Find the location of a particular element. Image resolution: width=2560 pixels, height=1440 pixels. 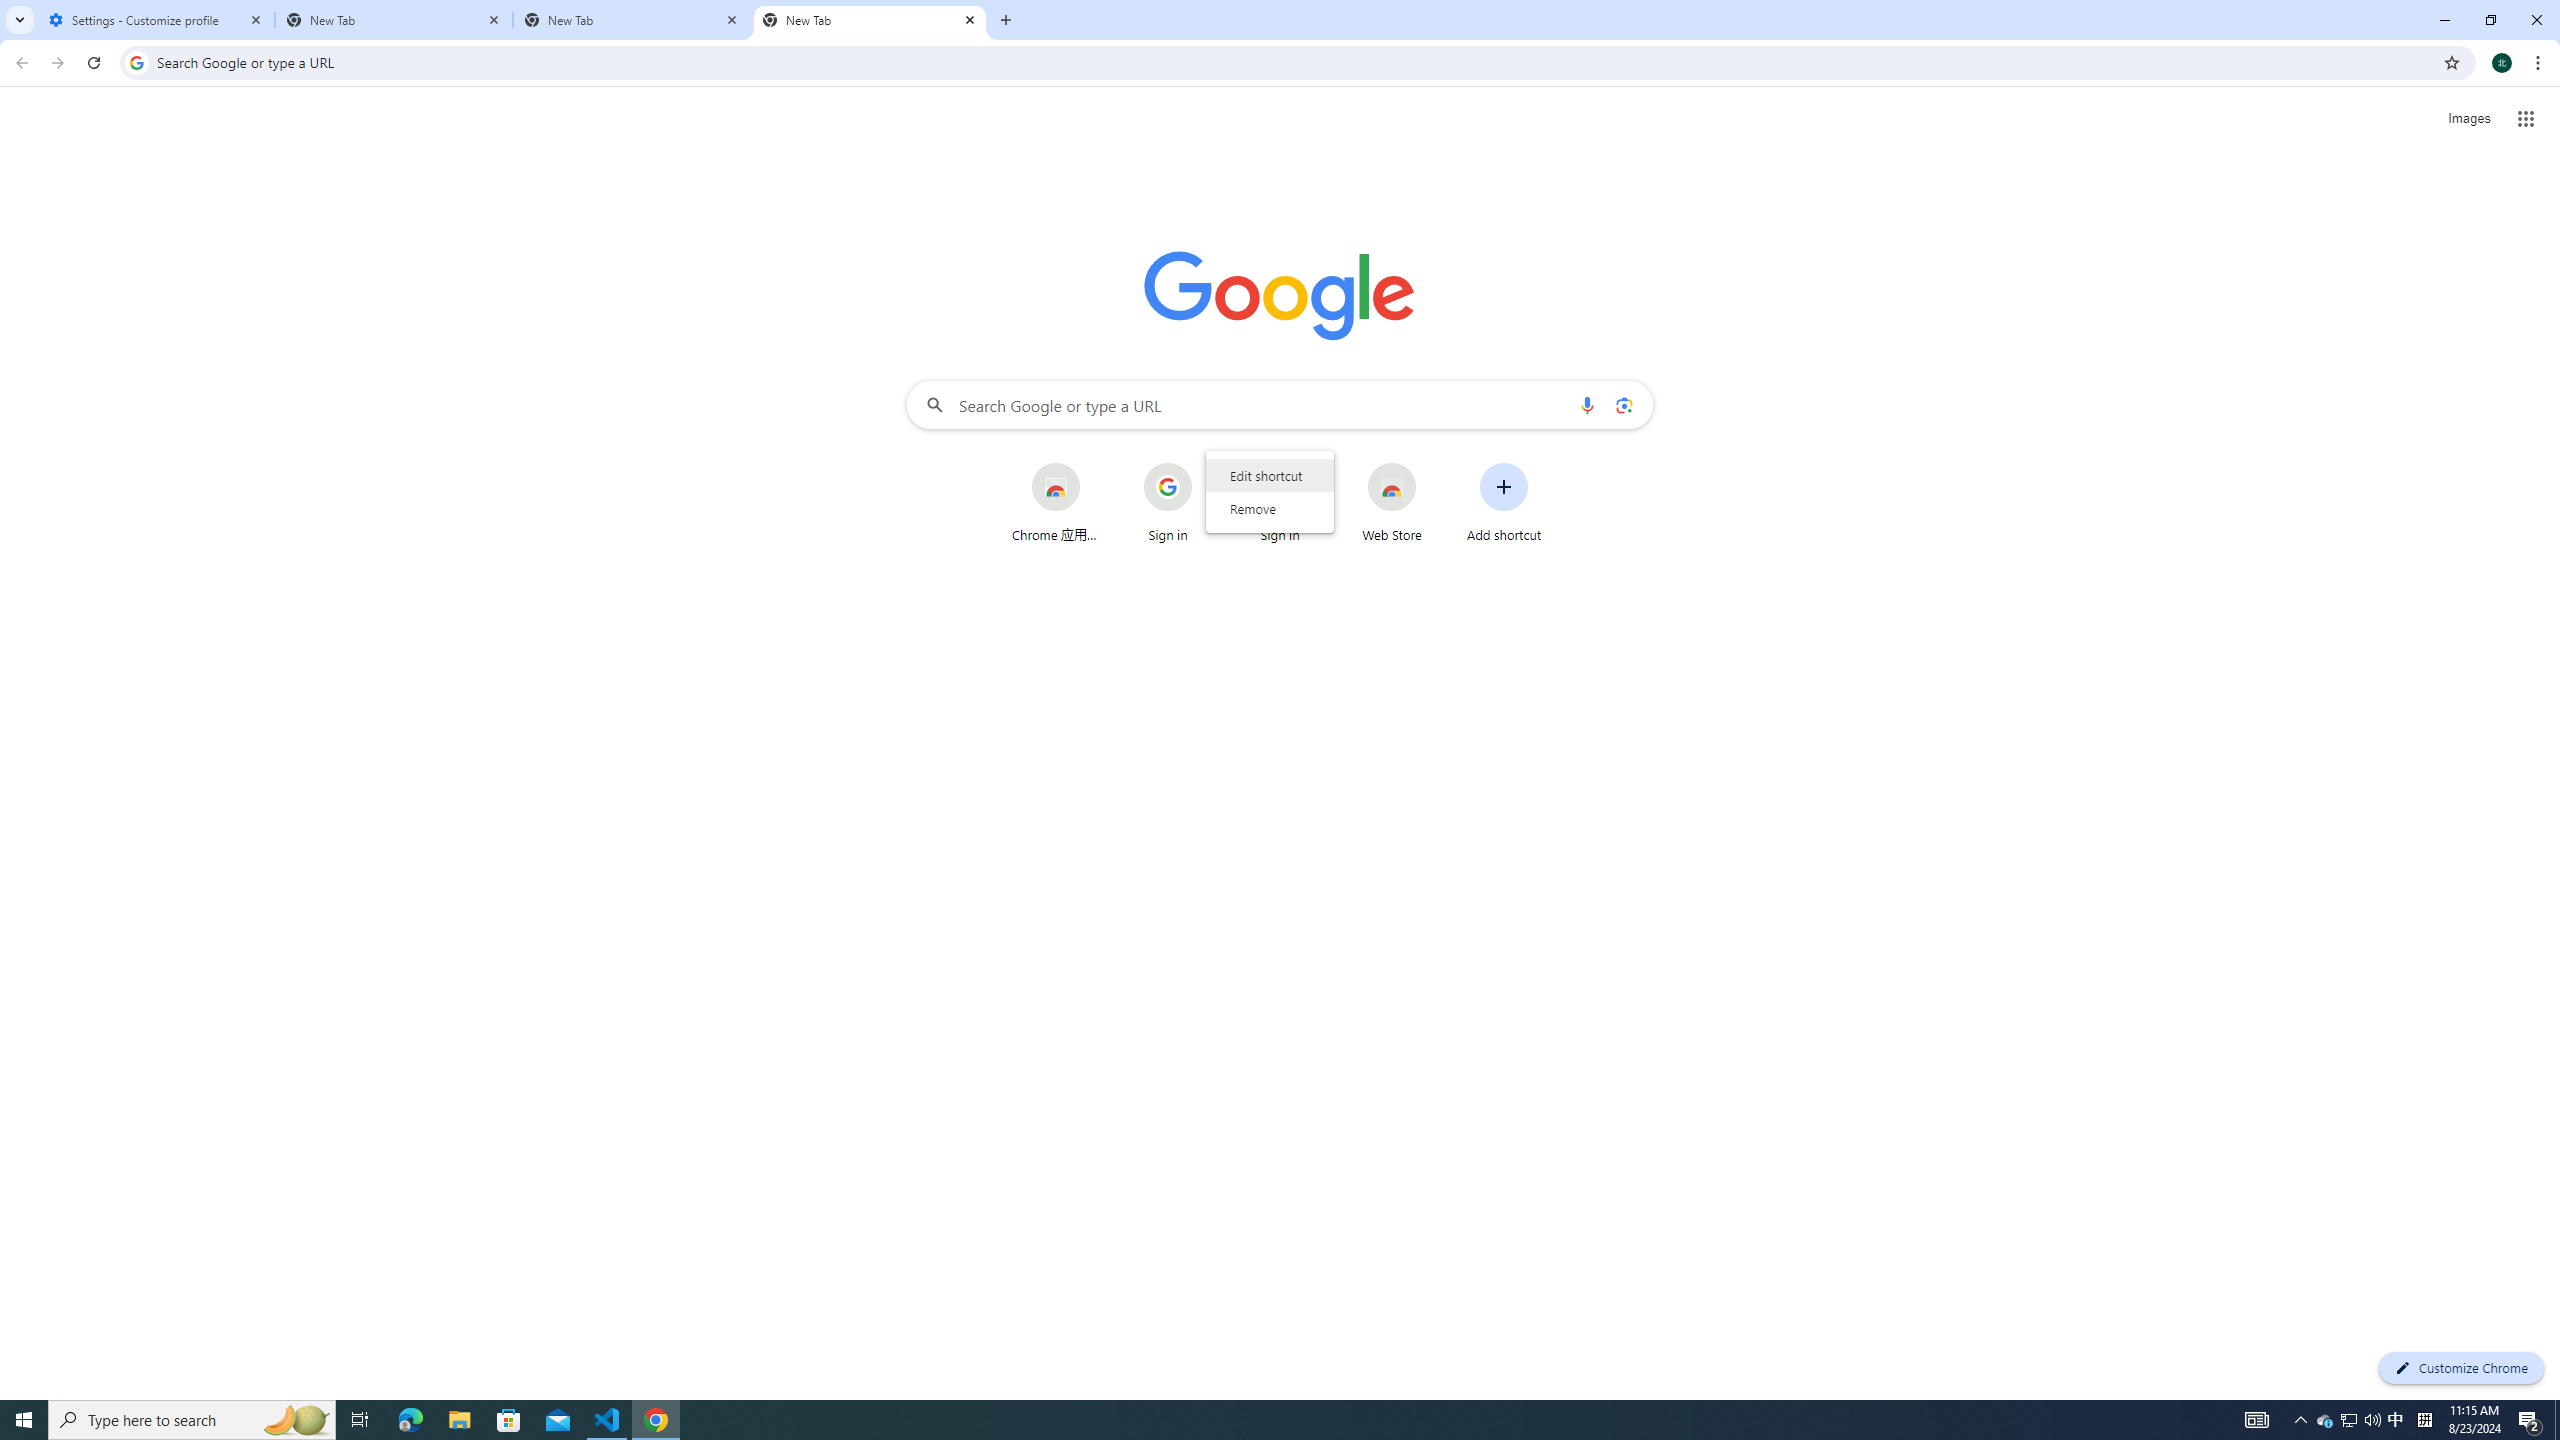

New Tab is located at coordinates (632, 20).